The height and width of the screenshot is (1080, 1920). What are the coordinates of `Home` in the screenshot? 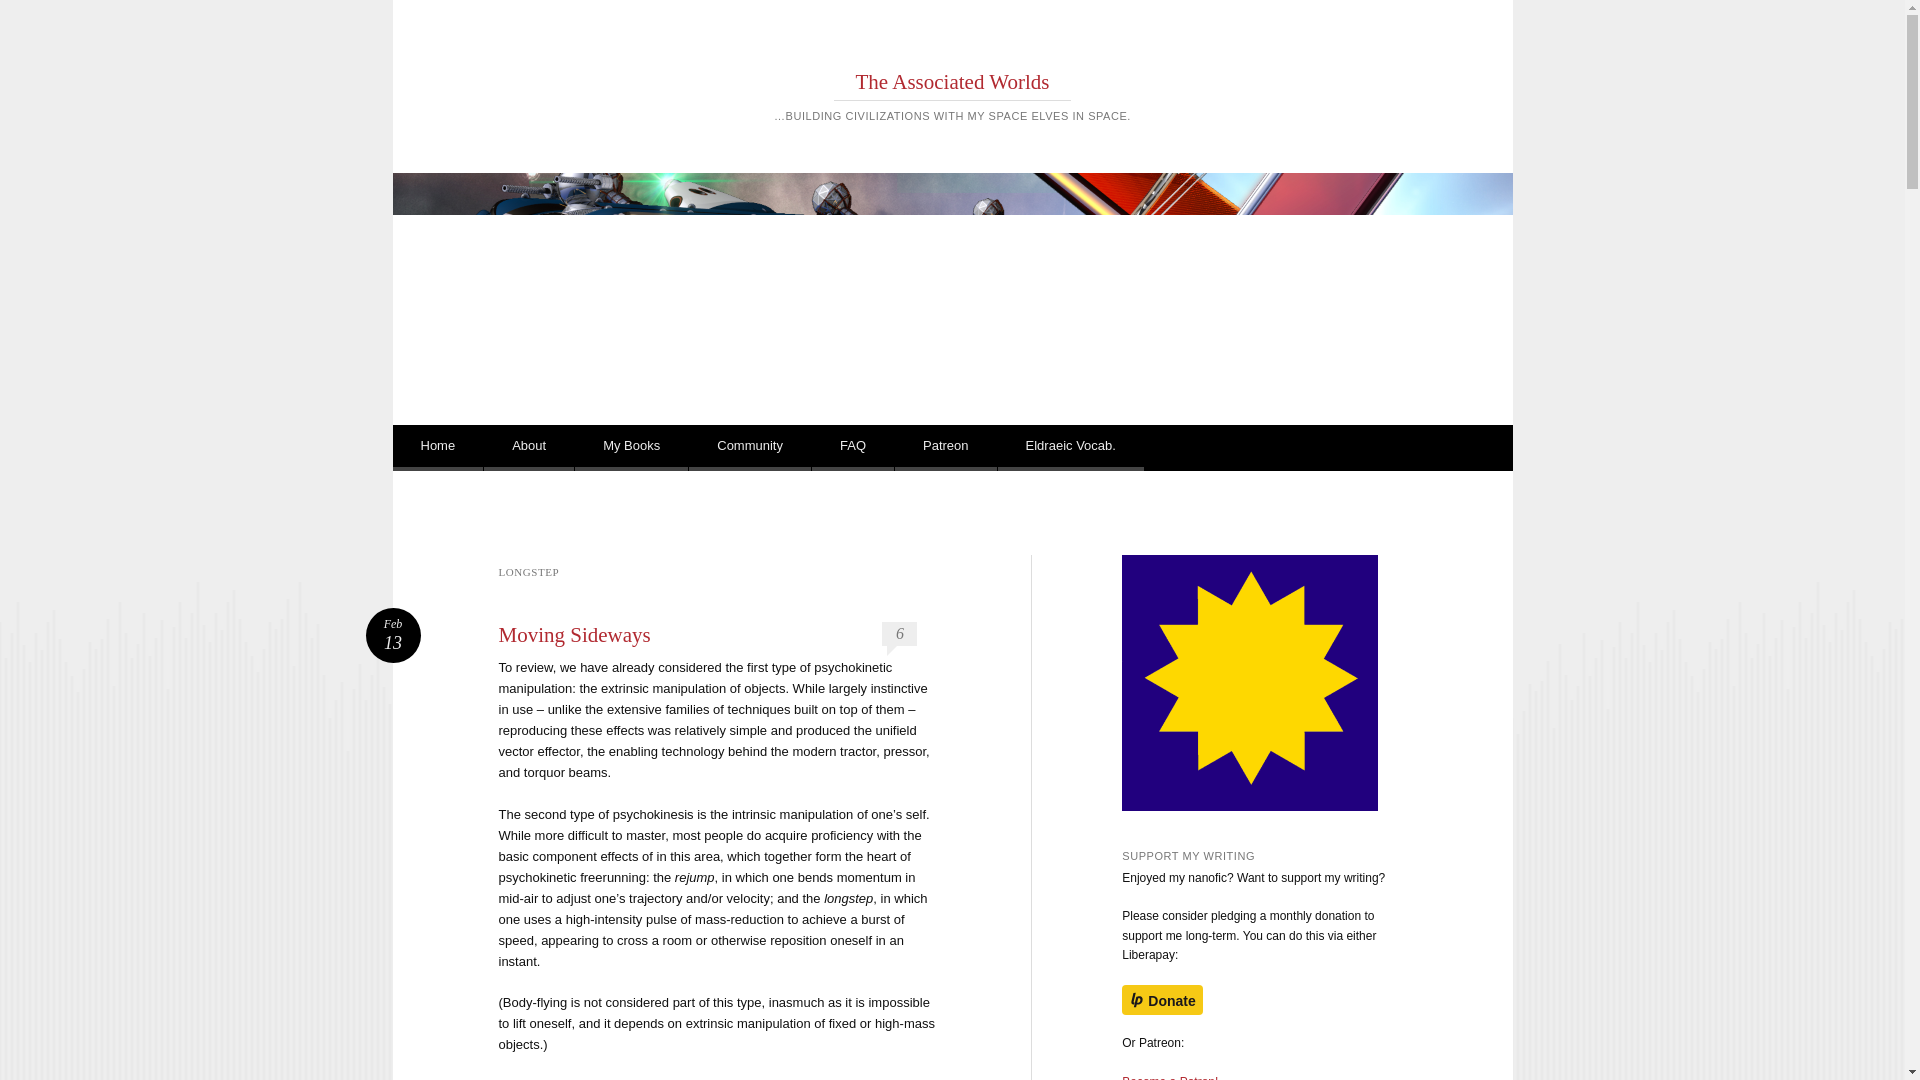 It's located at (437, 448).